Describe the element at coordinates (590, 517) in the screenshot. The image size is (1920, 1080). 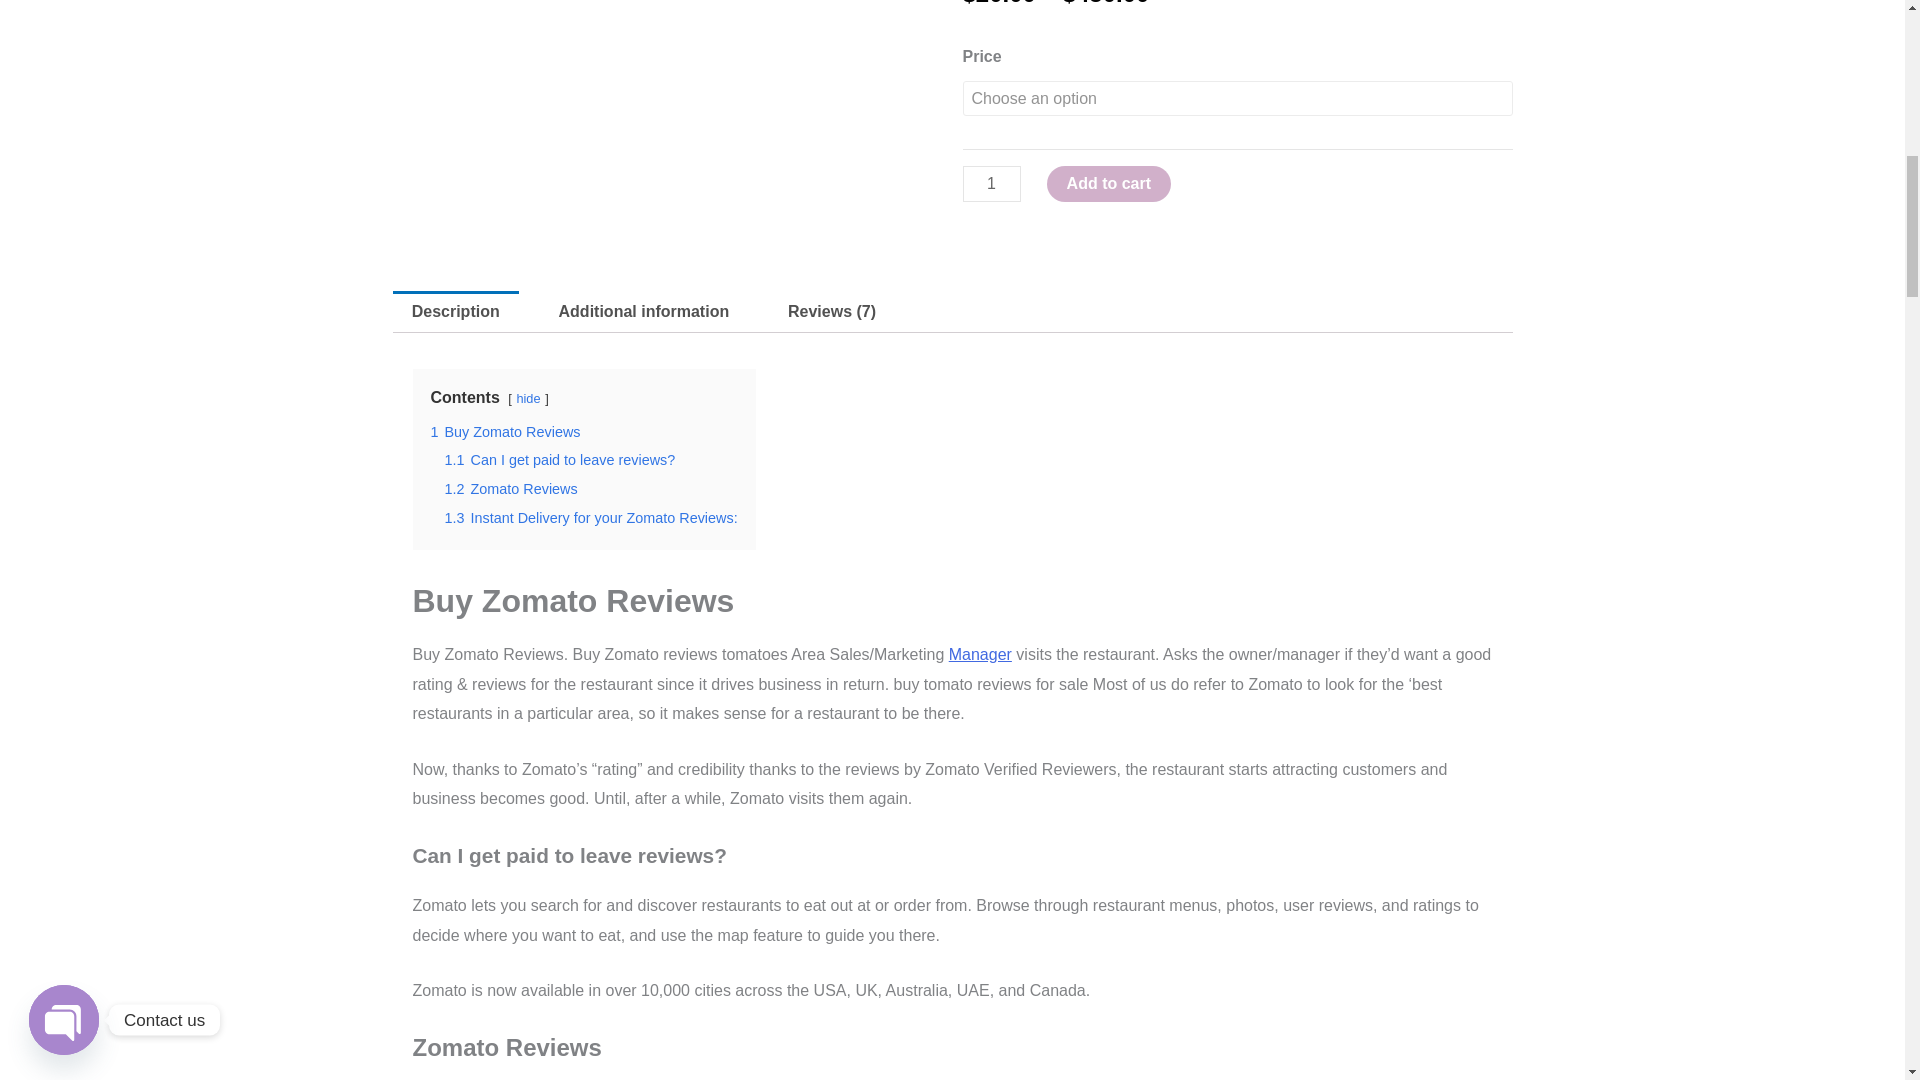
I see `1.3 Instant Delivery for your Zomato Reviews:` at that location.